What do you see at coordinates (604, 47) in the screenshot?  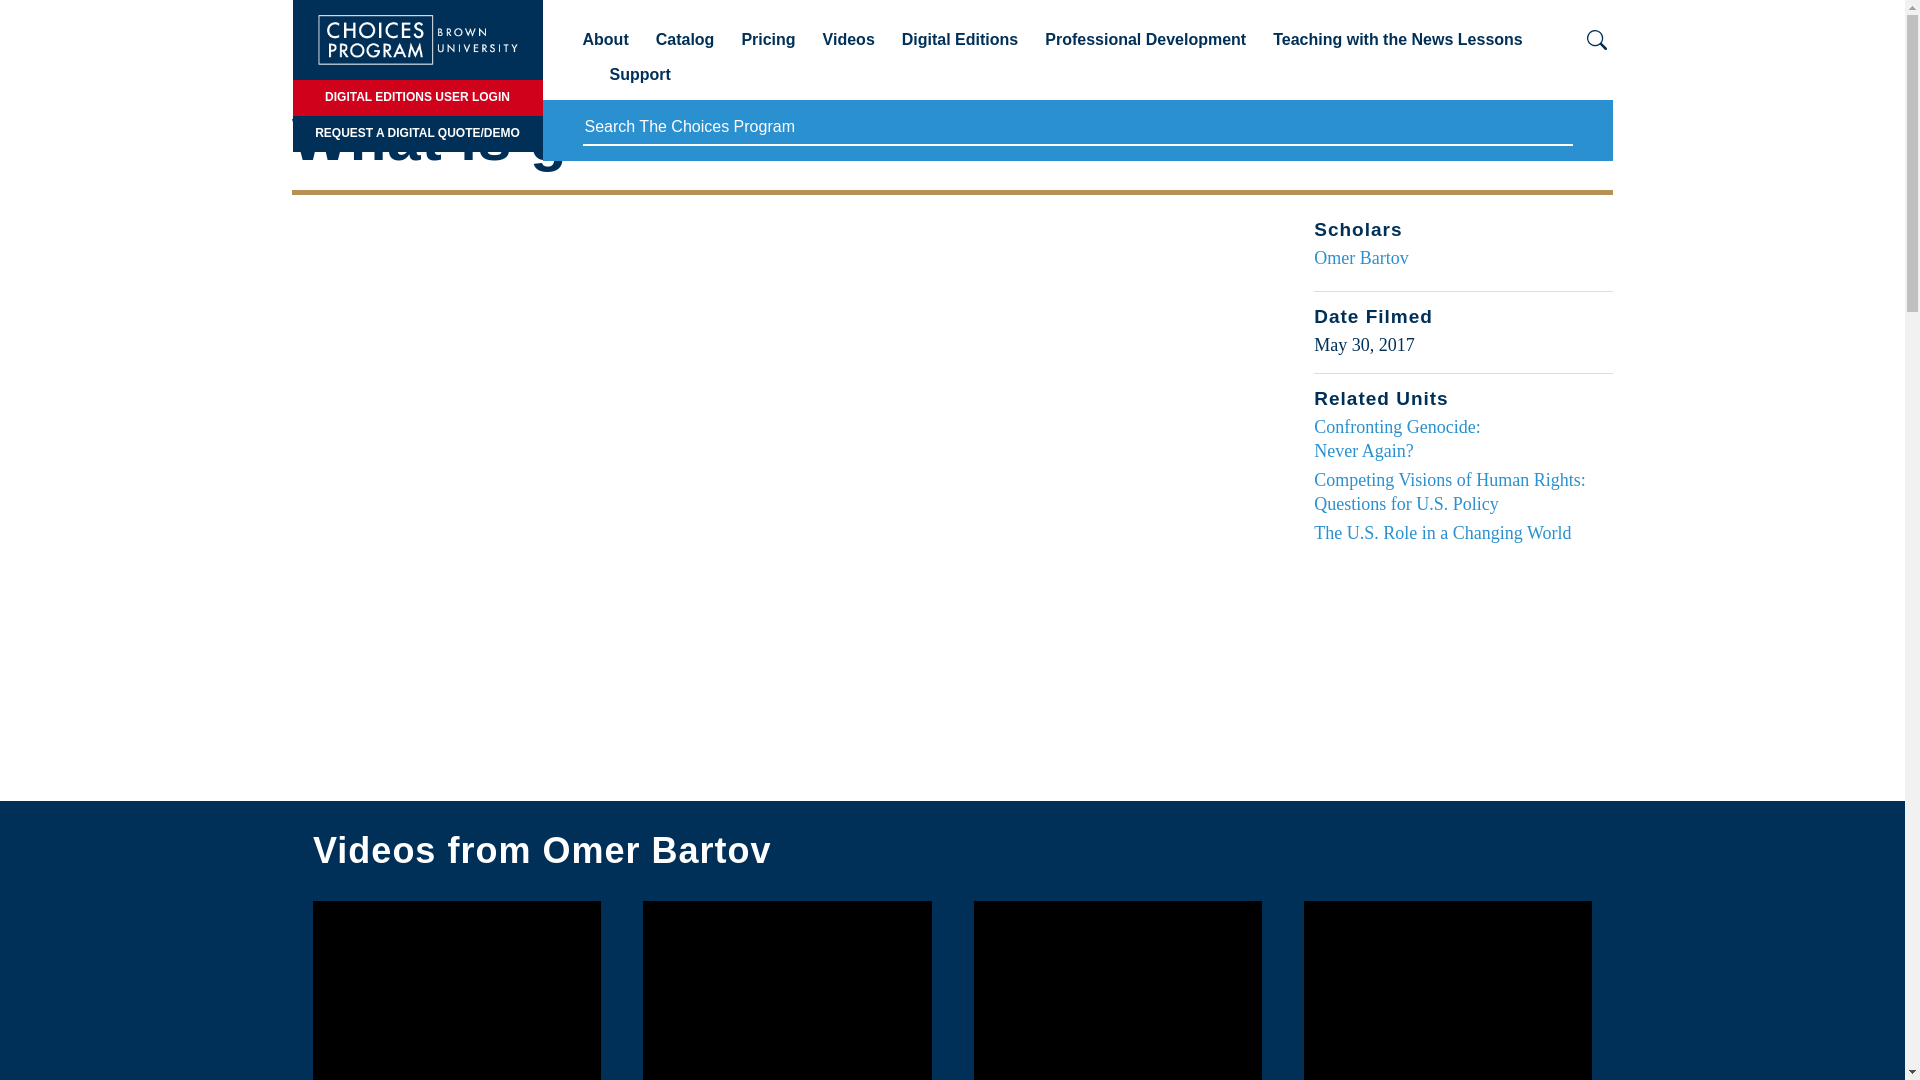 I see `About` at bounding box center [604, 47].